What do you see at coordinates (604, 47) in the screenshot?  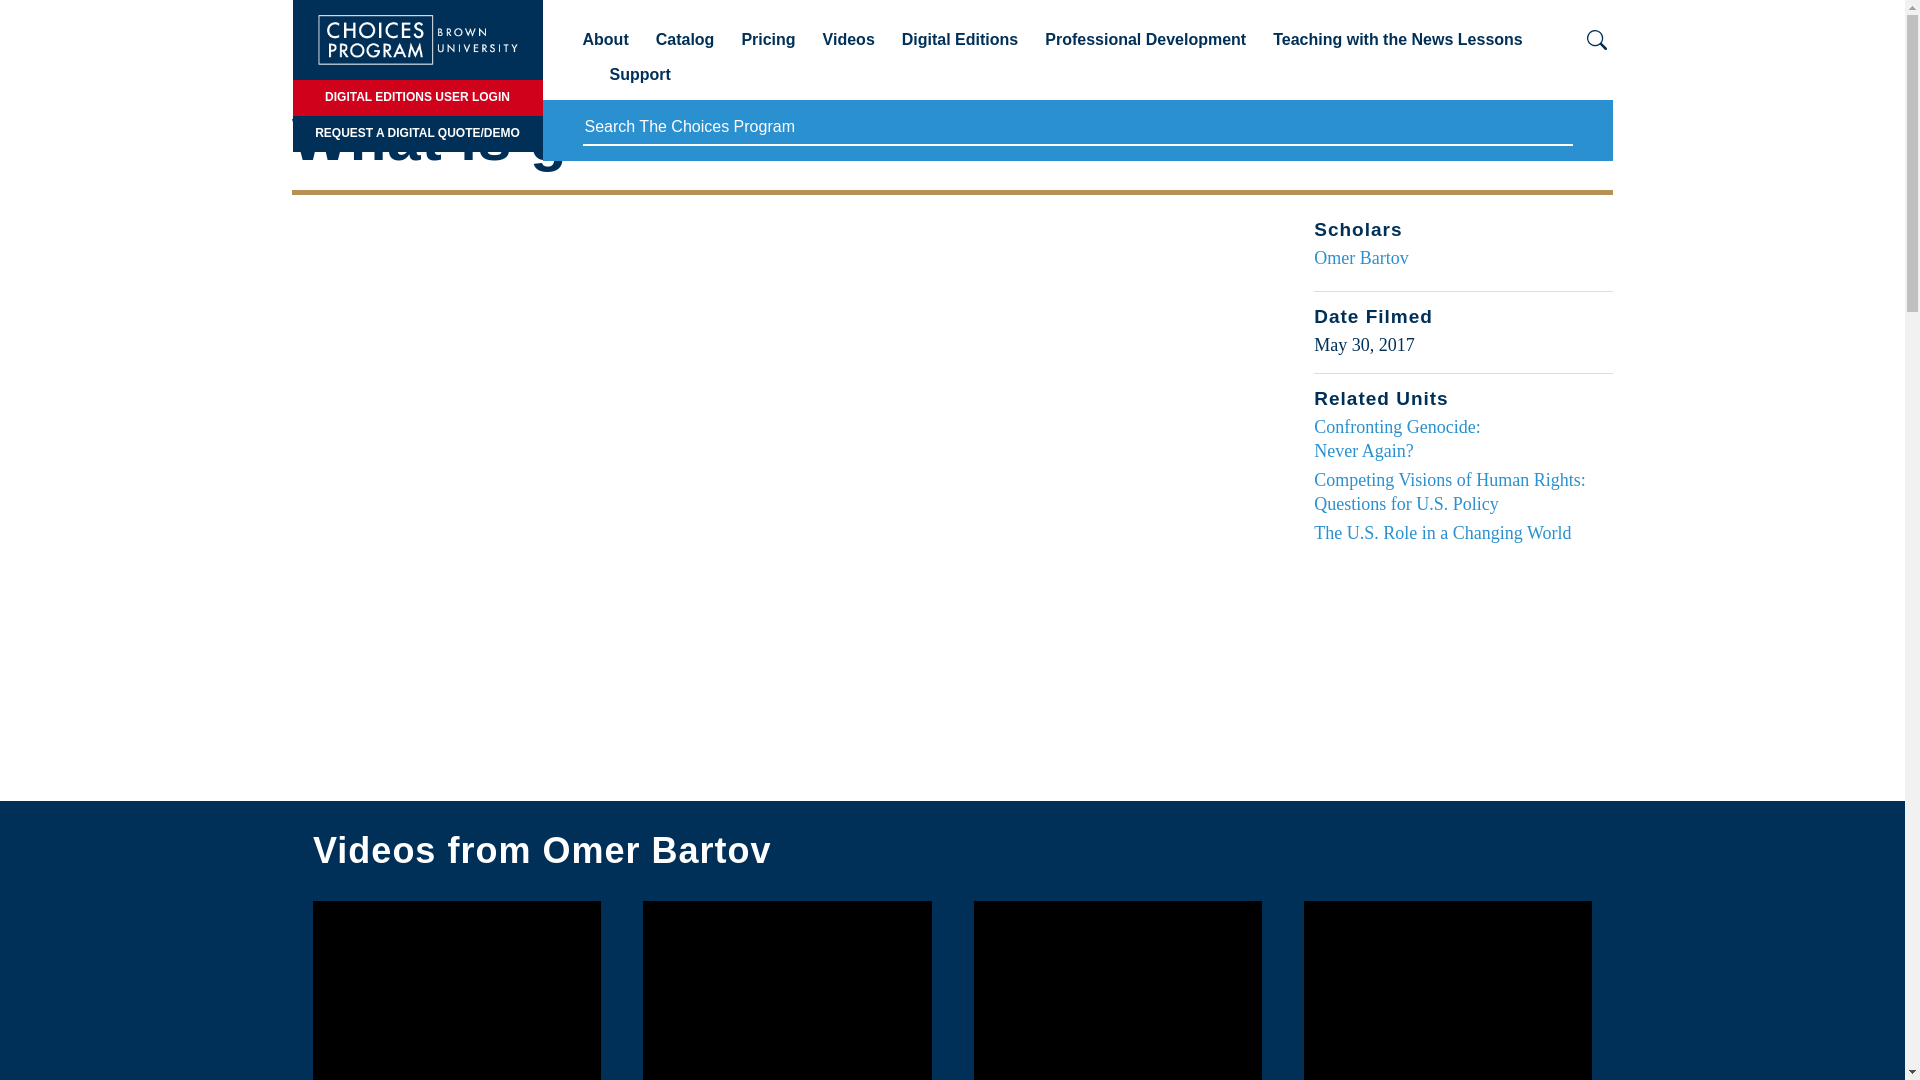 I see `About` at bounding box center [604, 47].